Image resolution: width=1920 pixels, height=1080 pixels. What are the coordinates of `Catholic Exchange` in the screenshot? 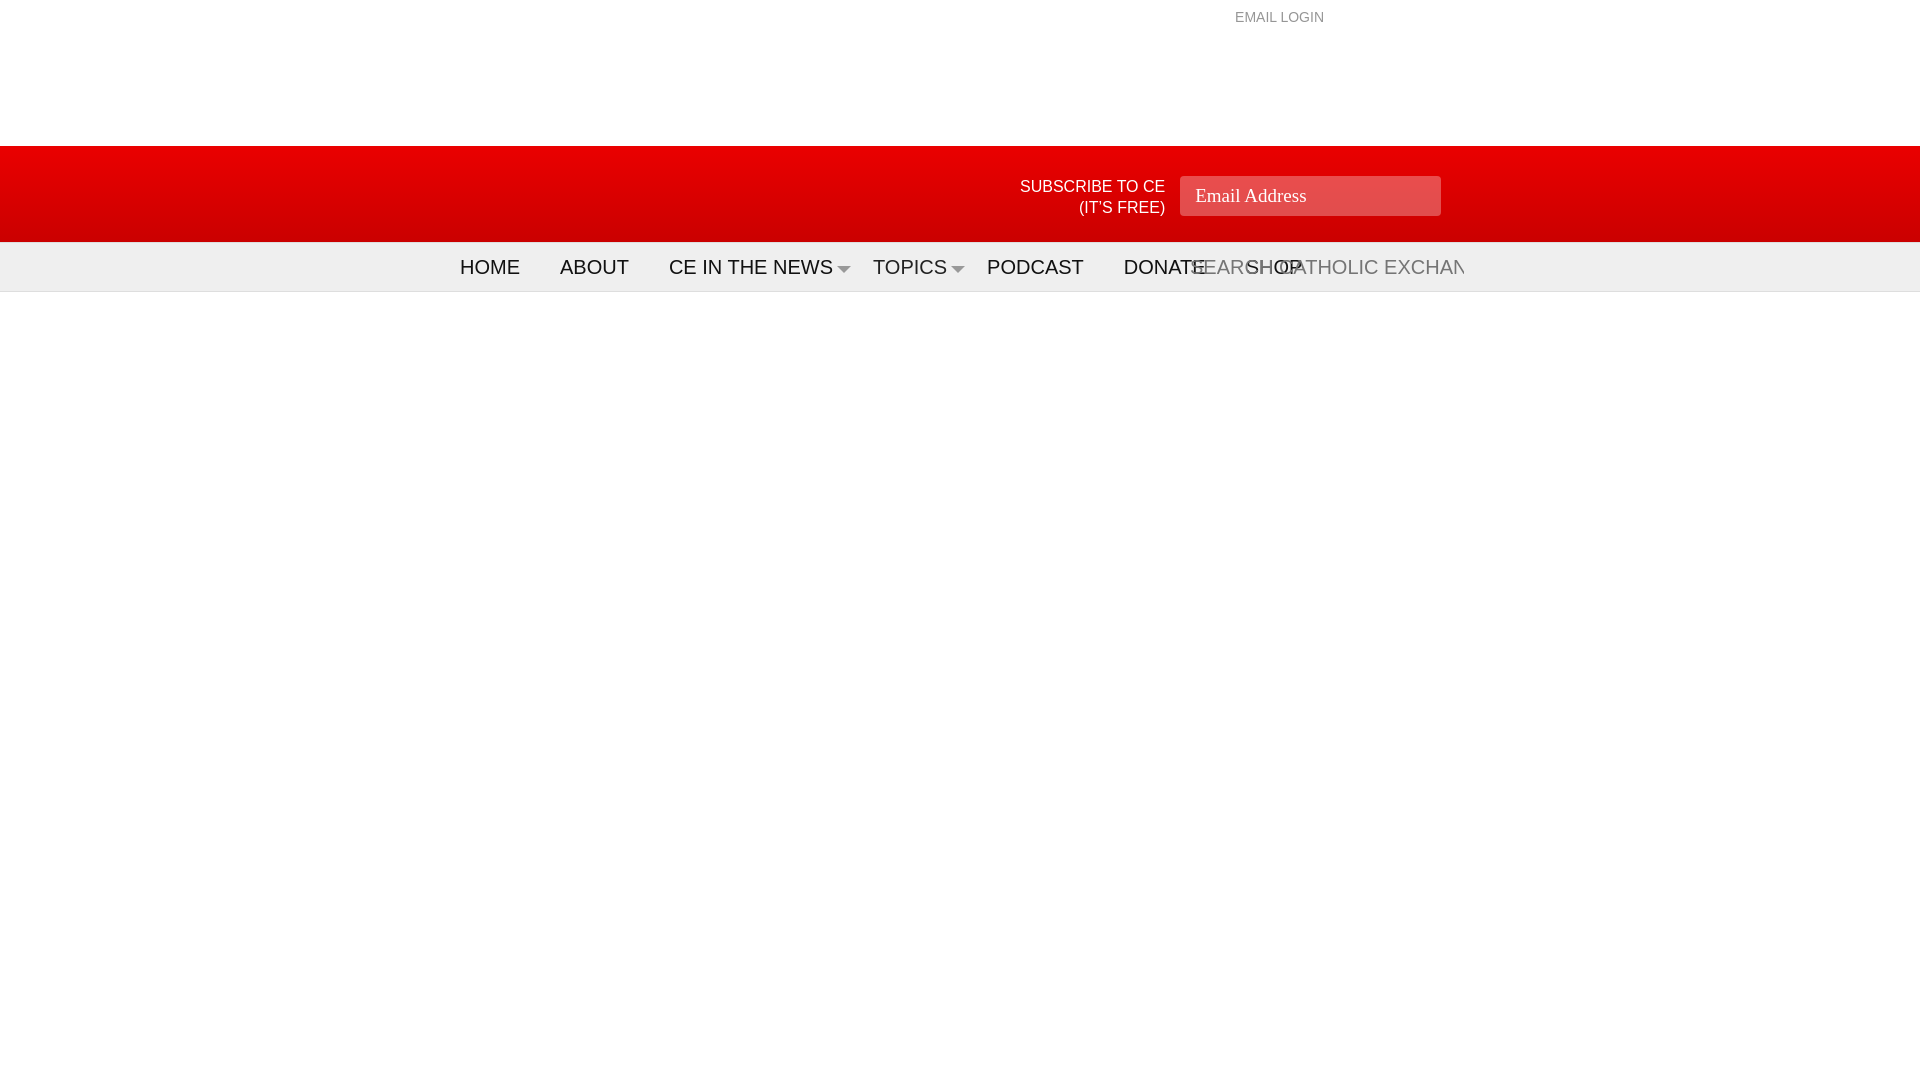 It's located at (574, 194).